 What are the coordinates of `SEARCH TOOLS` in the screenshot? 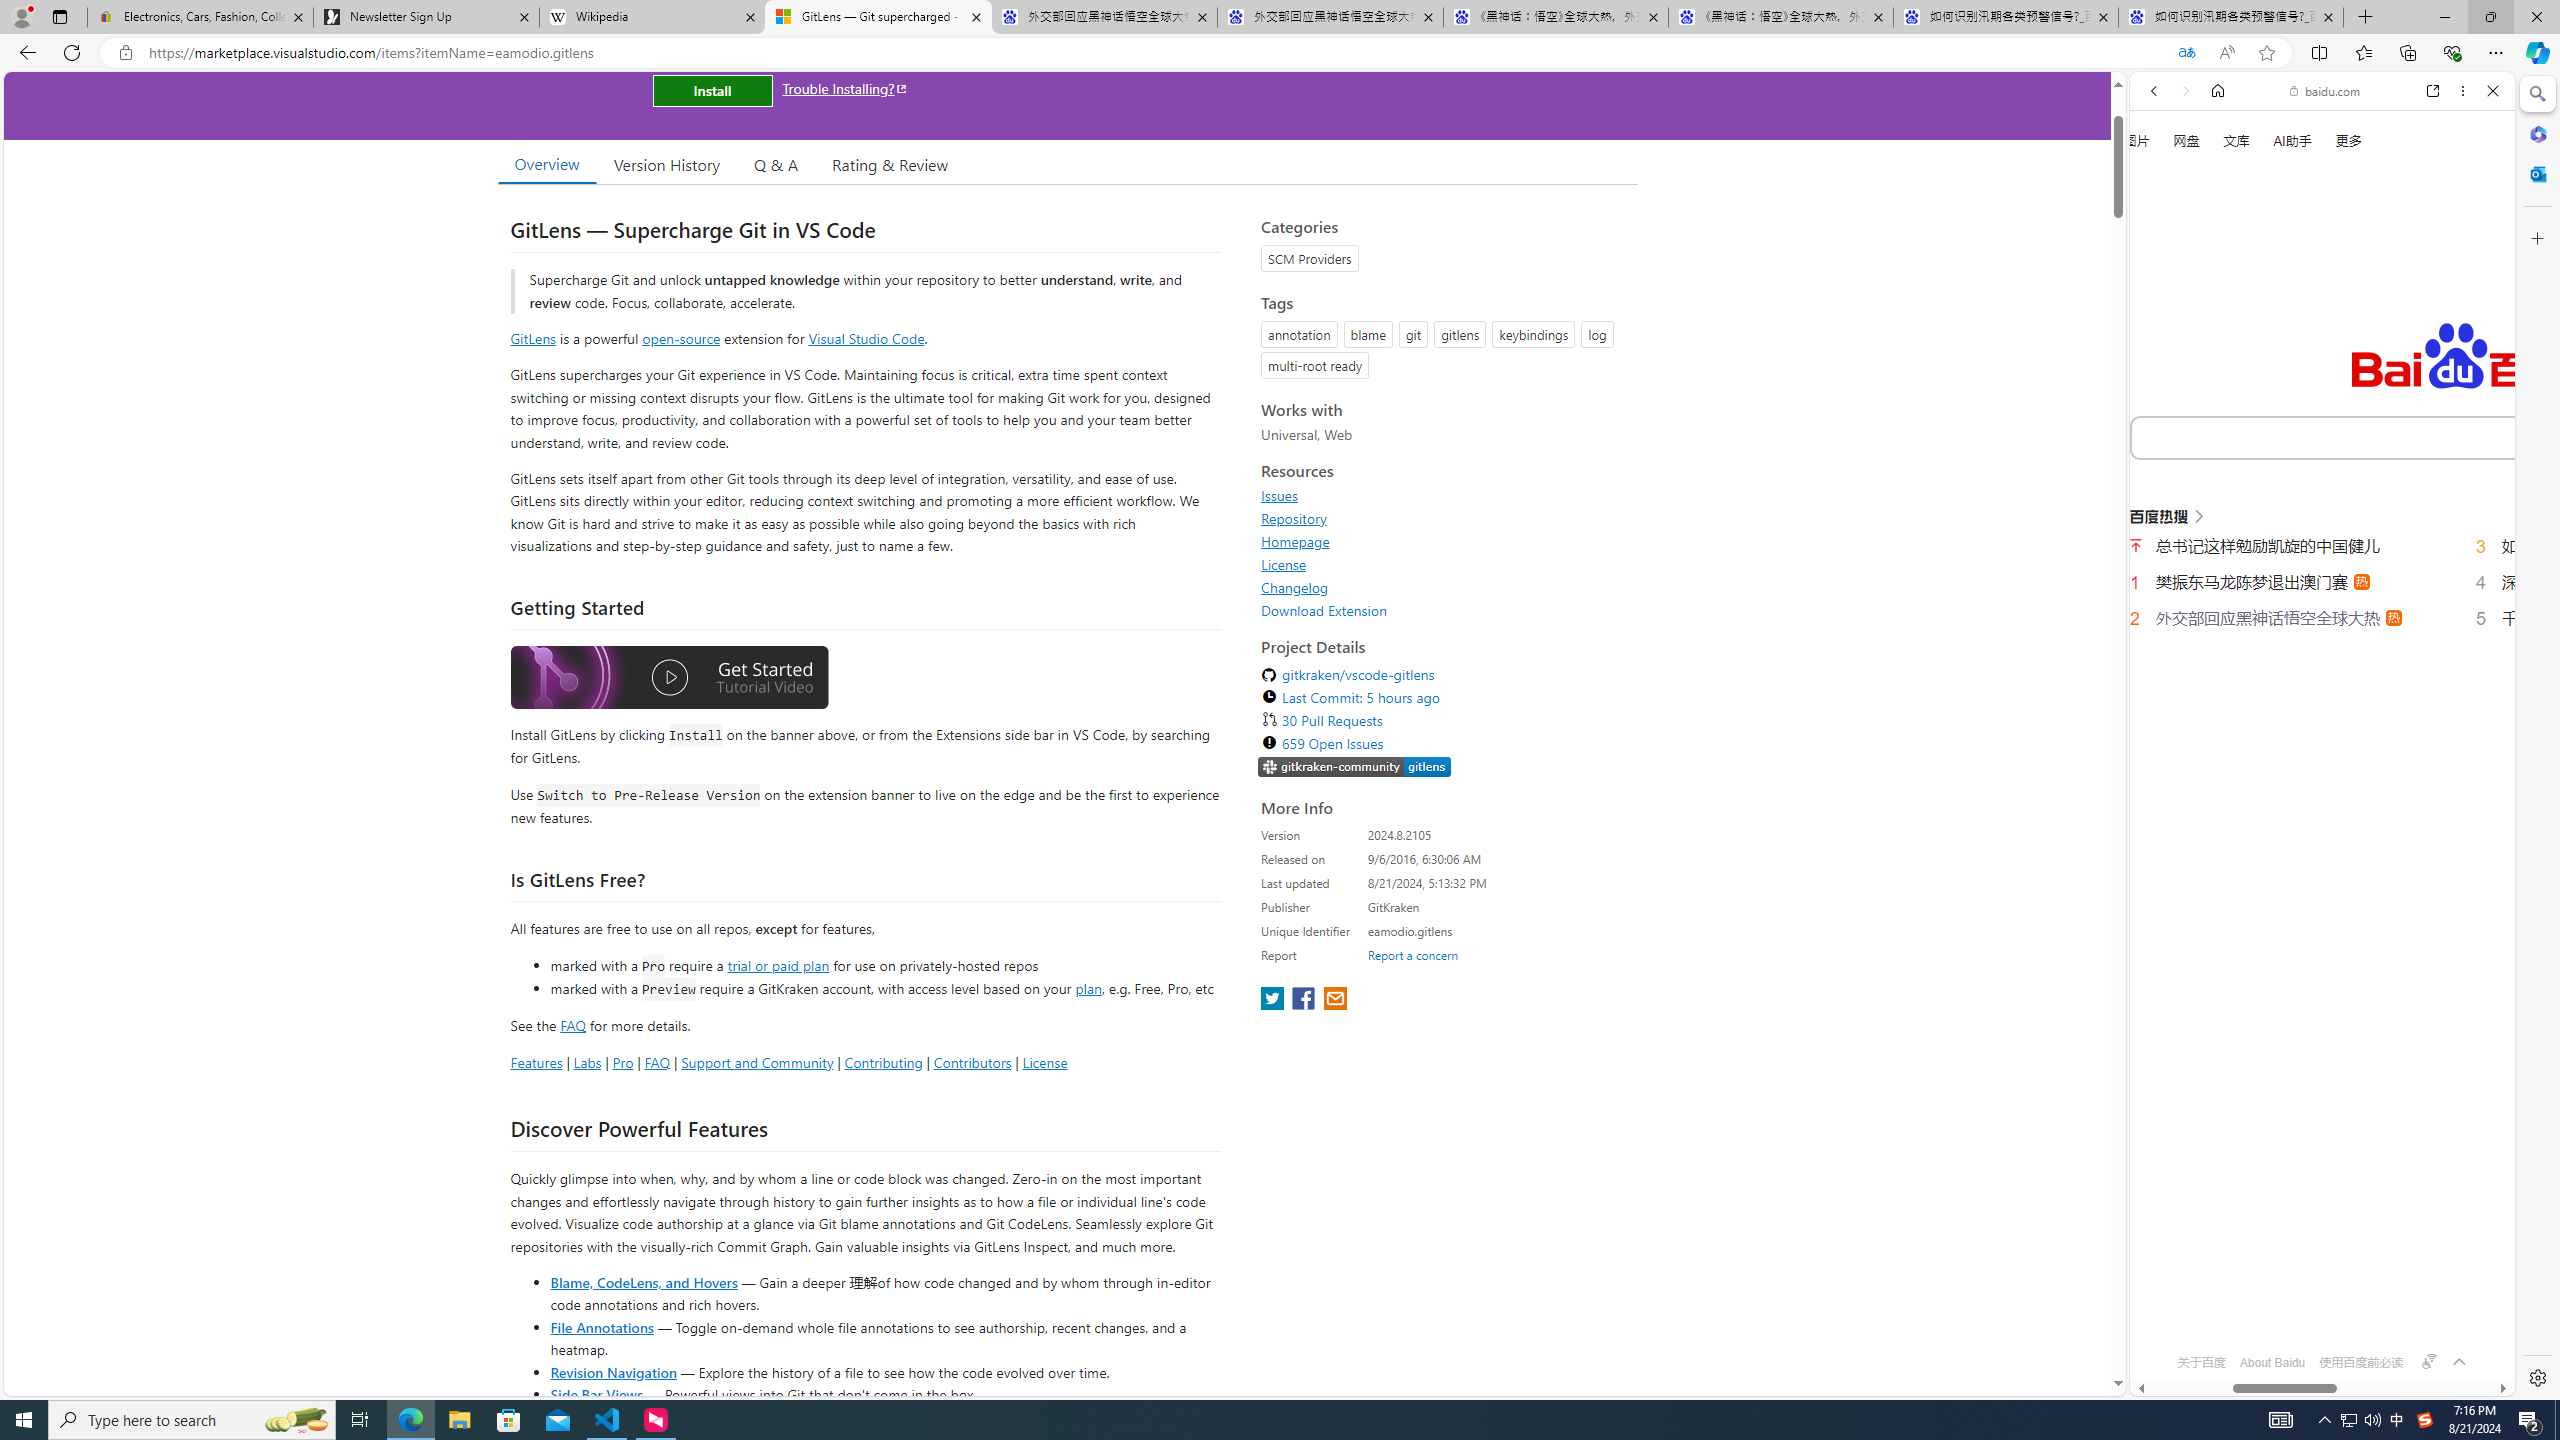 It's located at (2374, 339).